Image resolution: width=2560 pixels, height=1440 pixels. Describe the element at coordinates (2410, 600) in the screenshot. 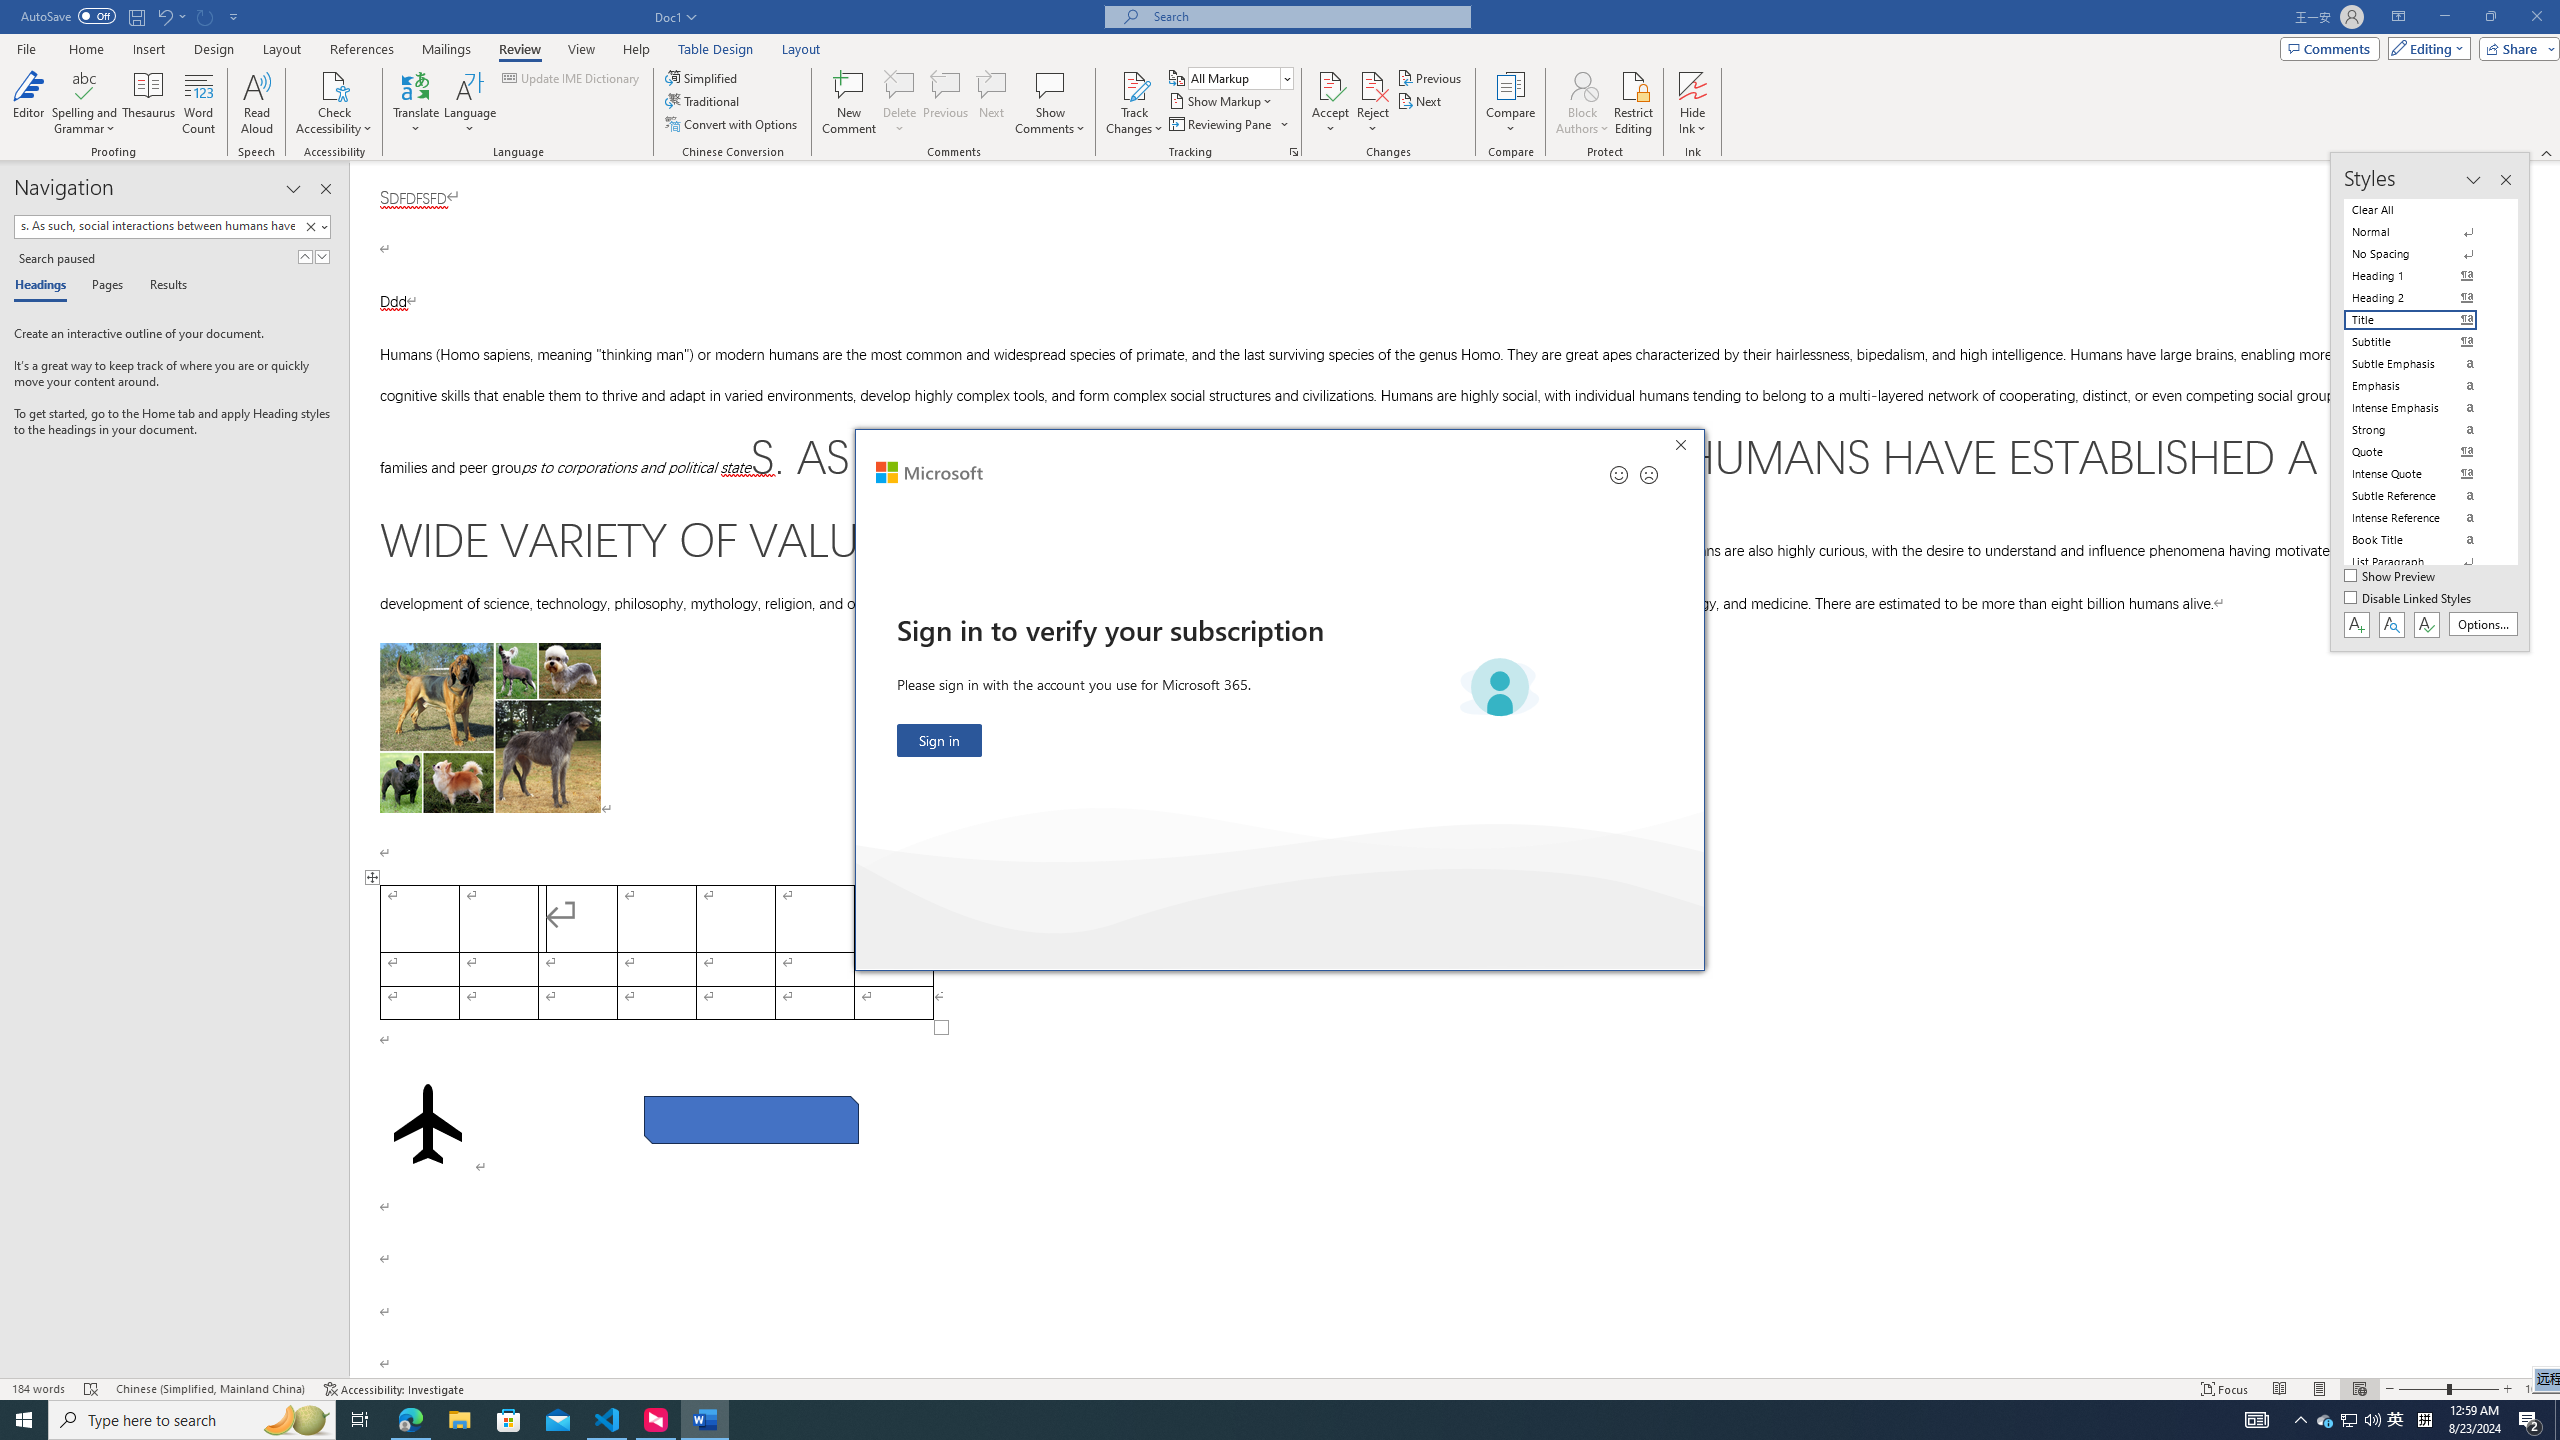

I see `Disable Linked Styles` at that location.